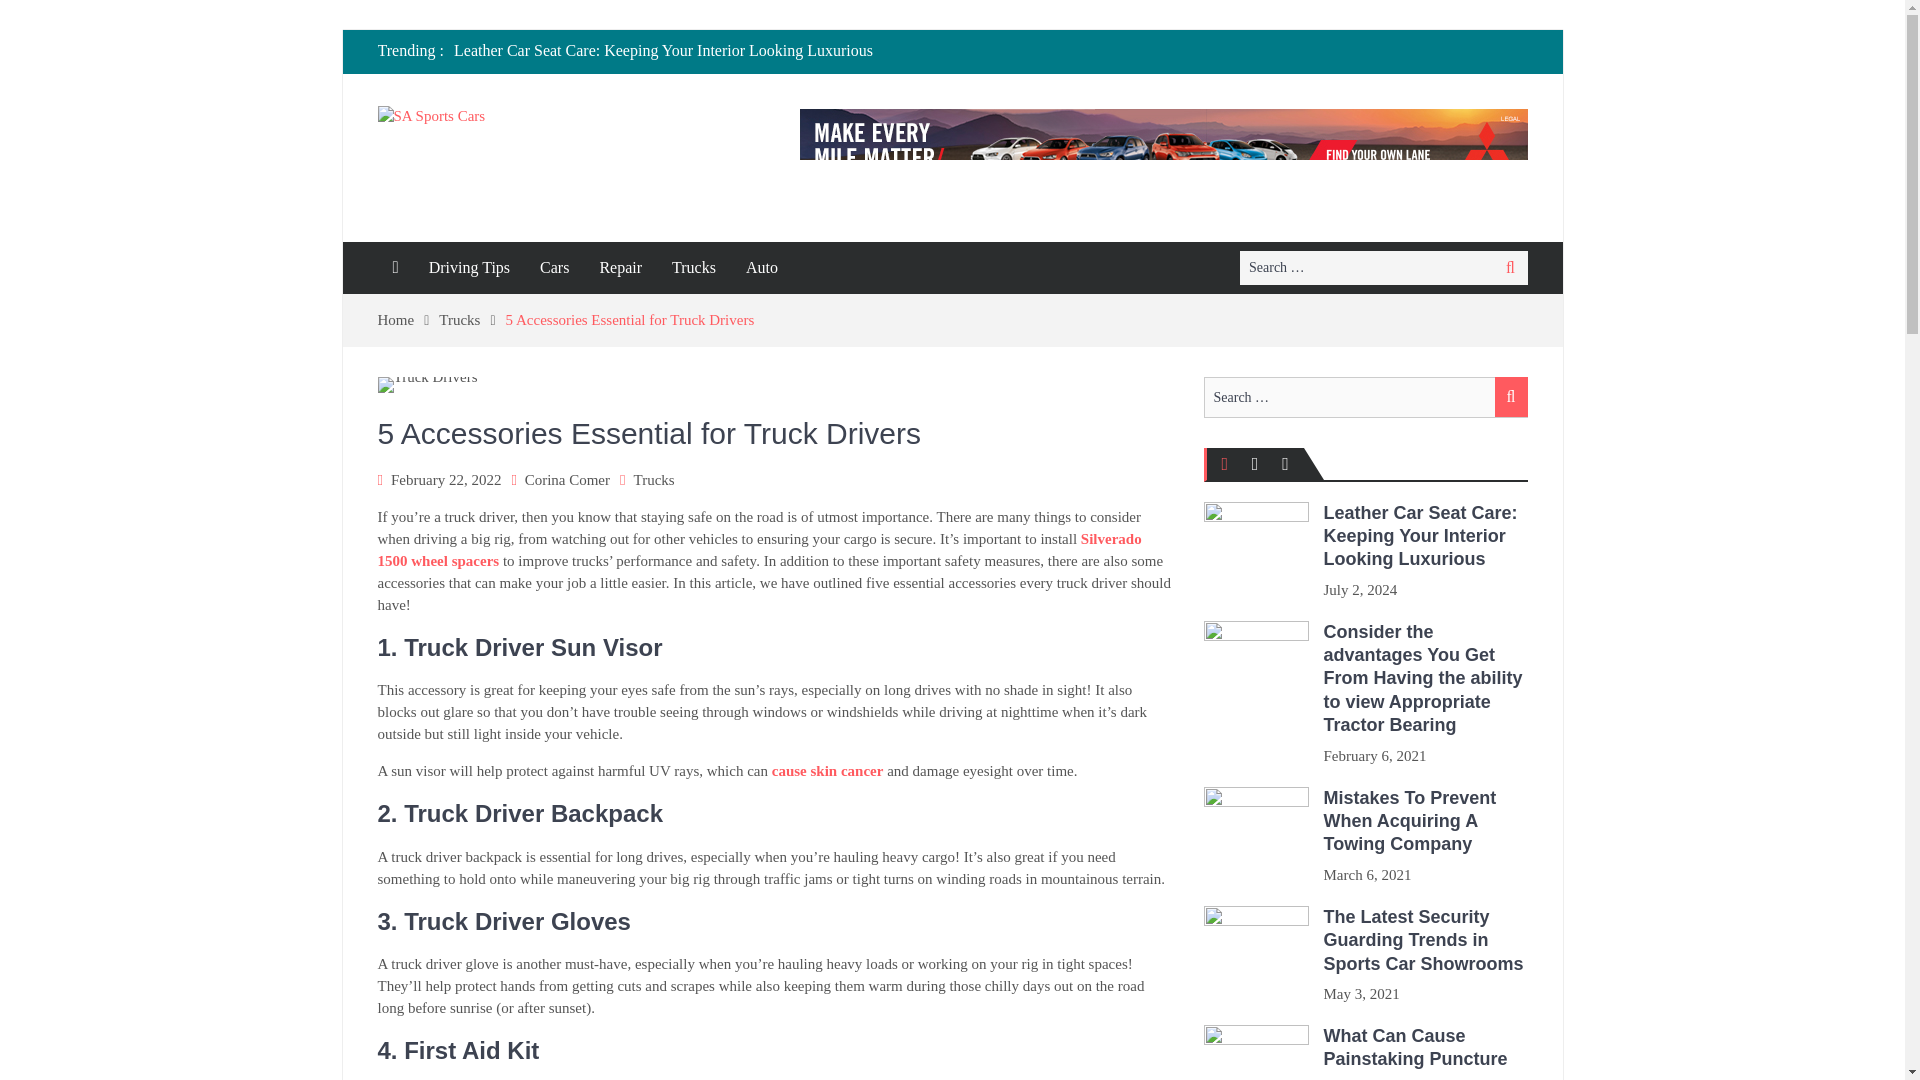  Describe the element at coordinates (1510, 266) in the screenshot. I see `Search` at that location.